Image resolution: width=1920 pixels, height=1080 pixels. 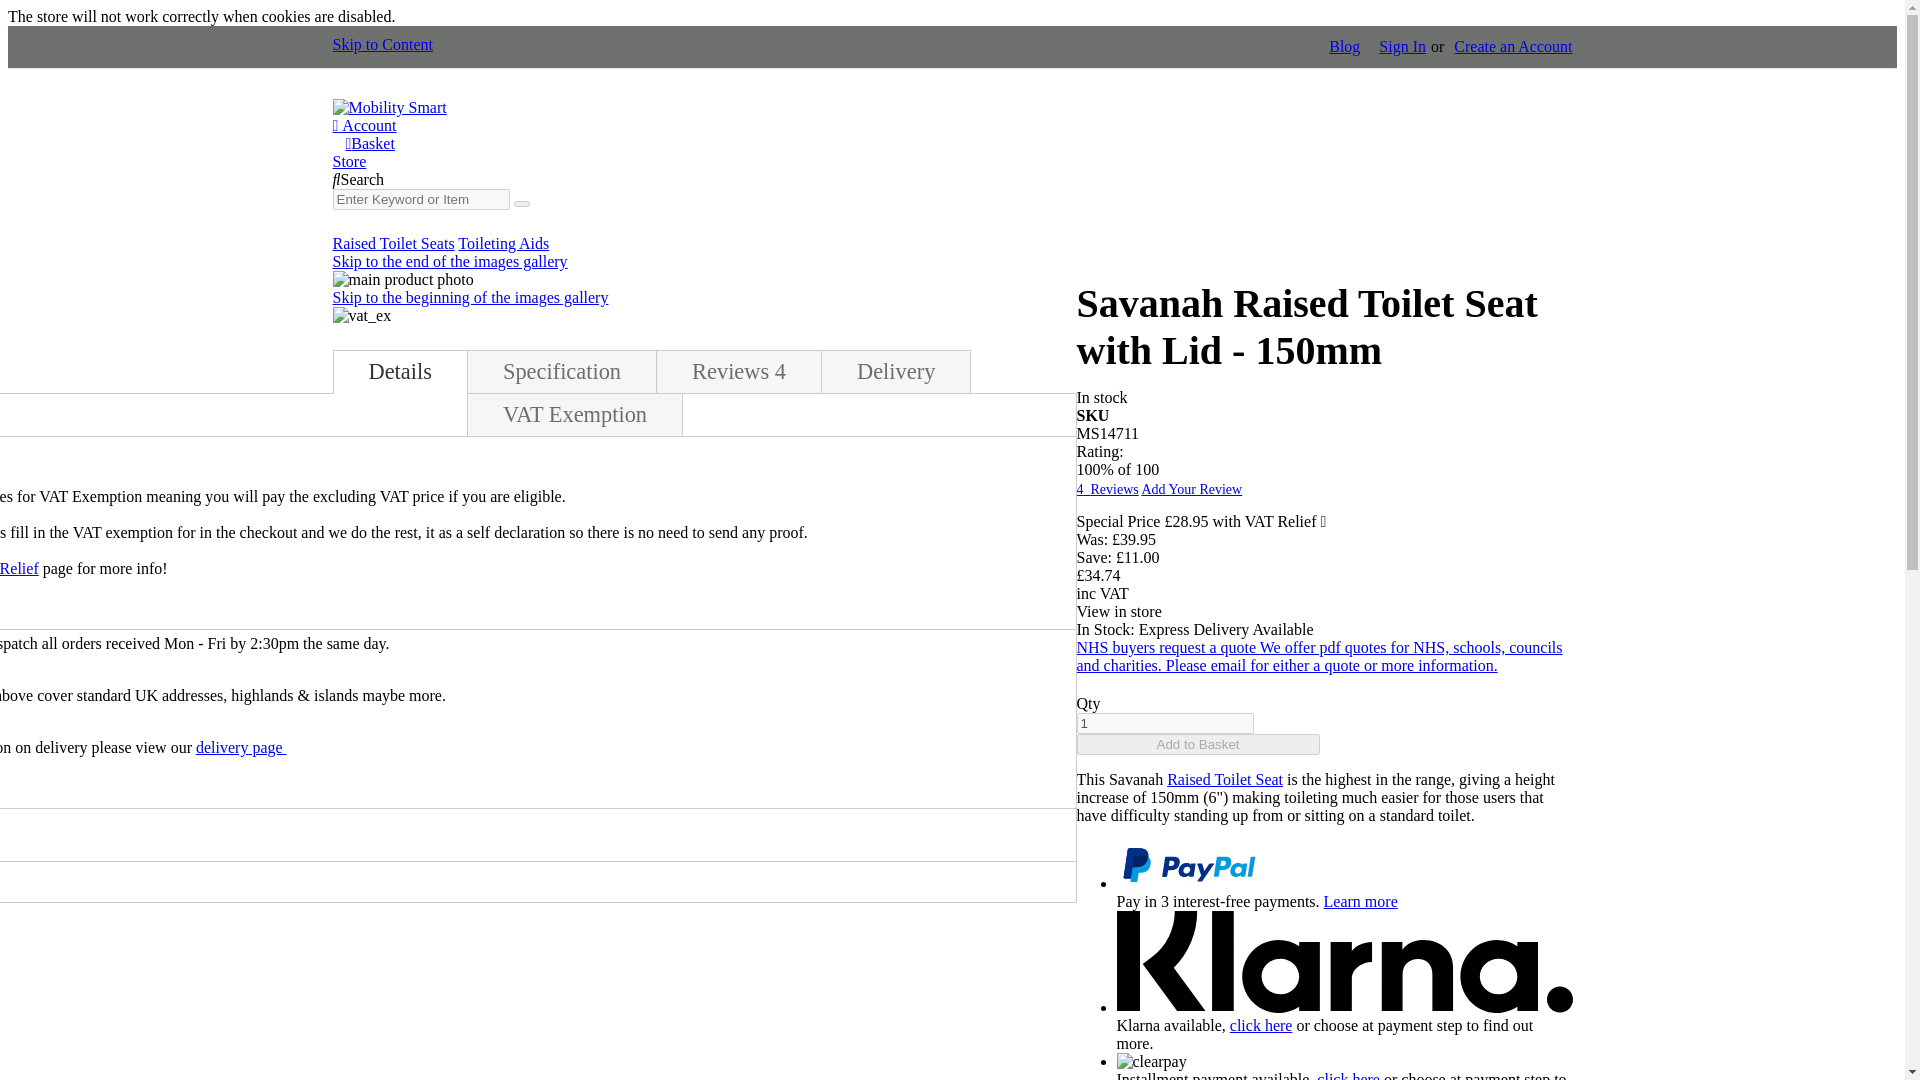 What do you see at coordinates (108, 568) in the screenshot?
I see `4` at bounding box center [108, 568].